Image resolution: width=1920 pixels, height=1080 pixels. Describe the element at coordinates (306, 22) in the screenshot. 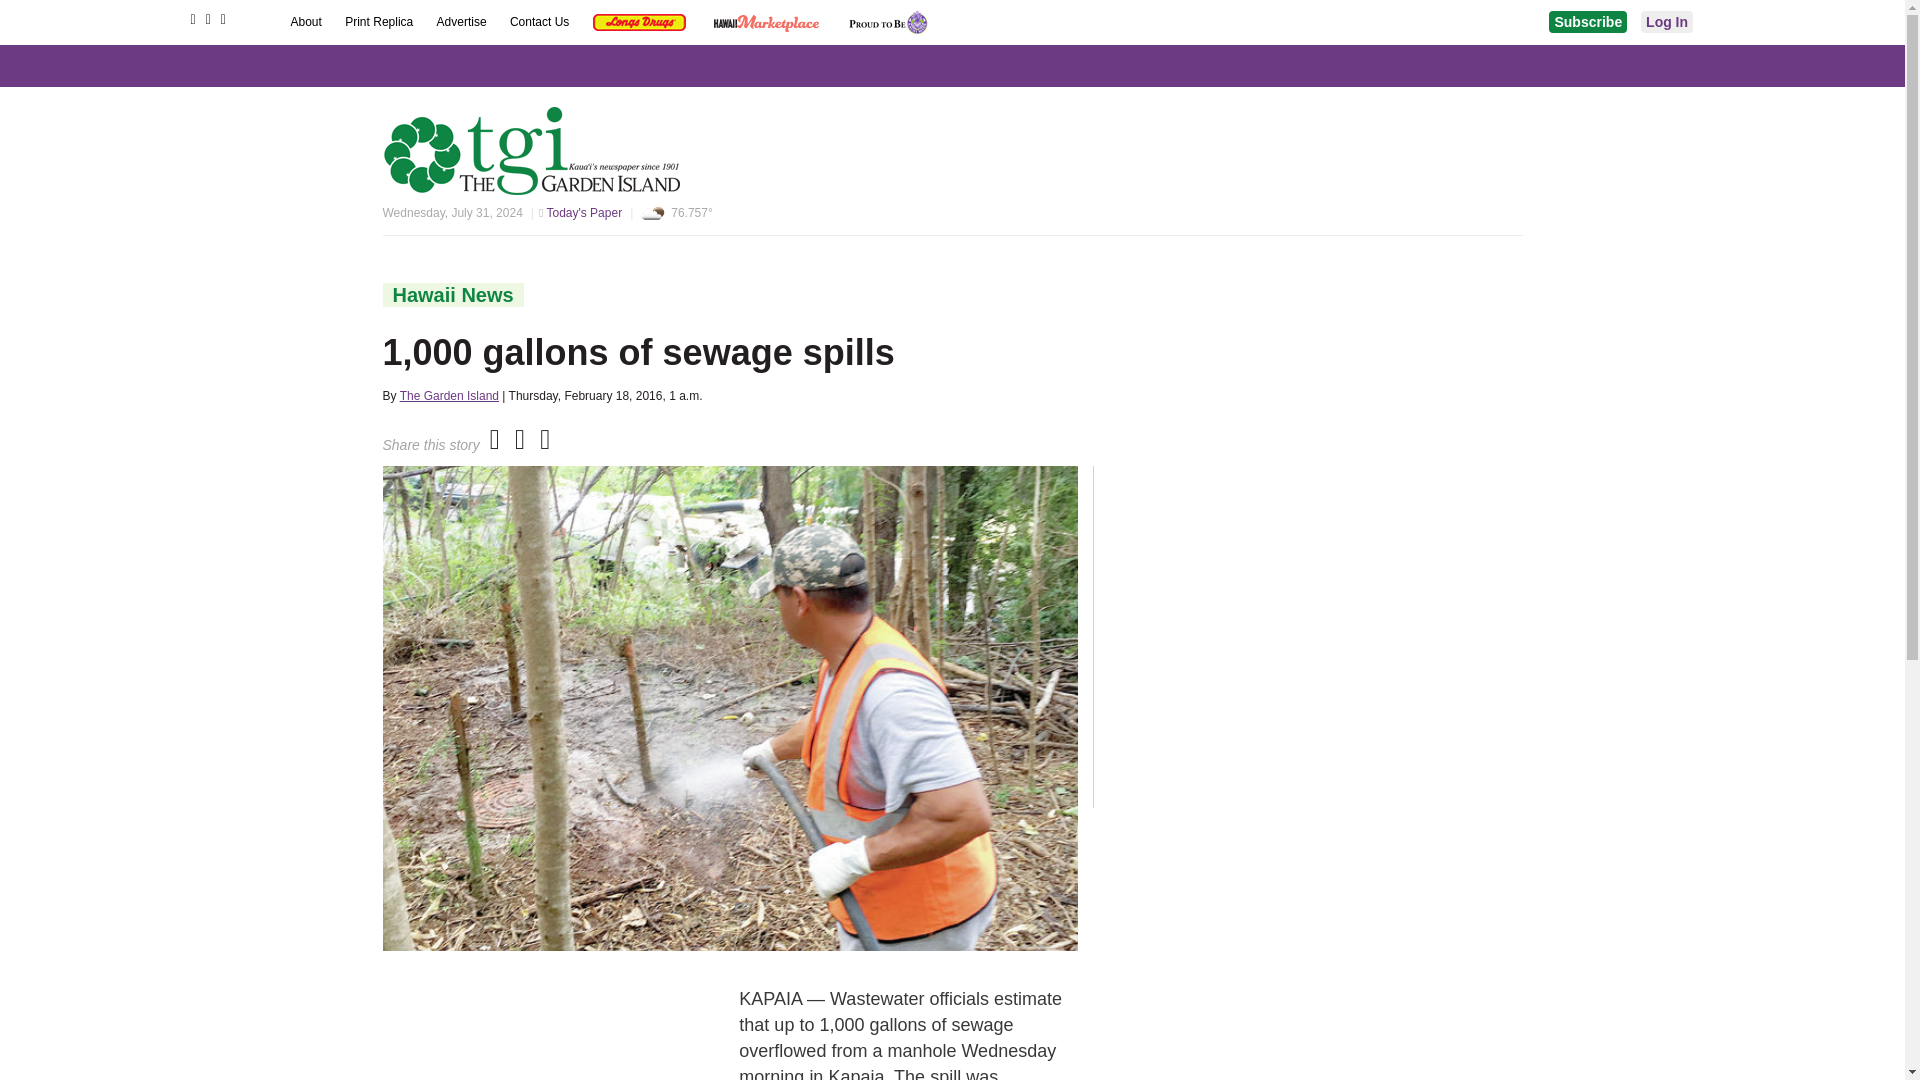

I see `About` at that location.